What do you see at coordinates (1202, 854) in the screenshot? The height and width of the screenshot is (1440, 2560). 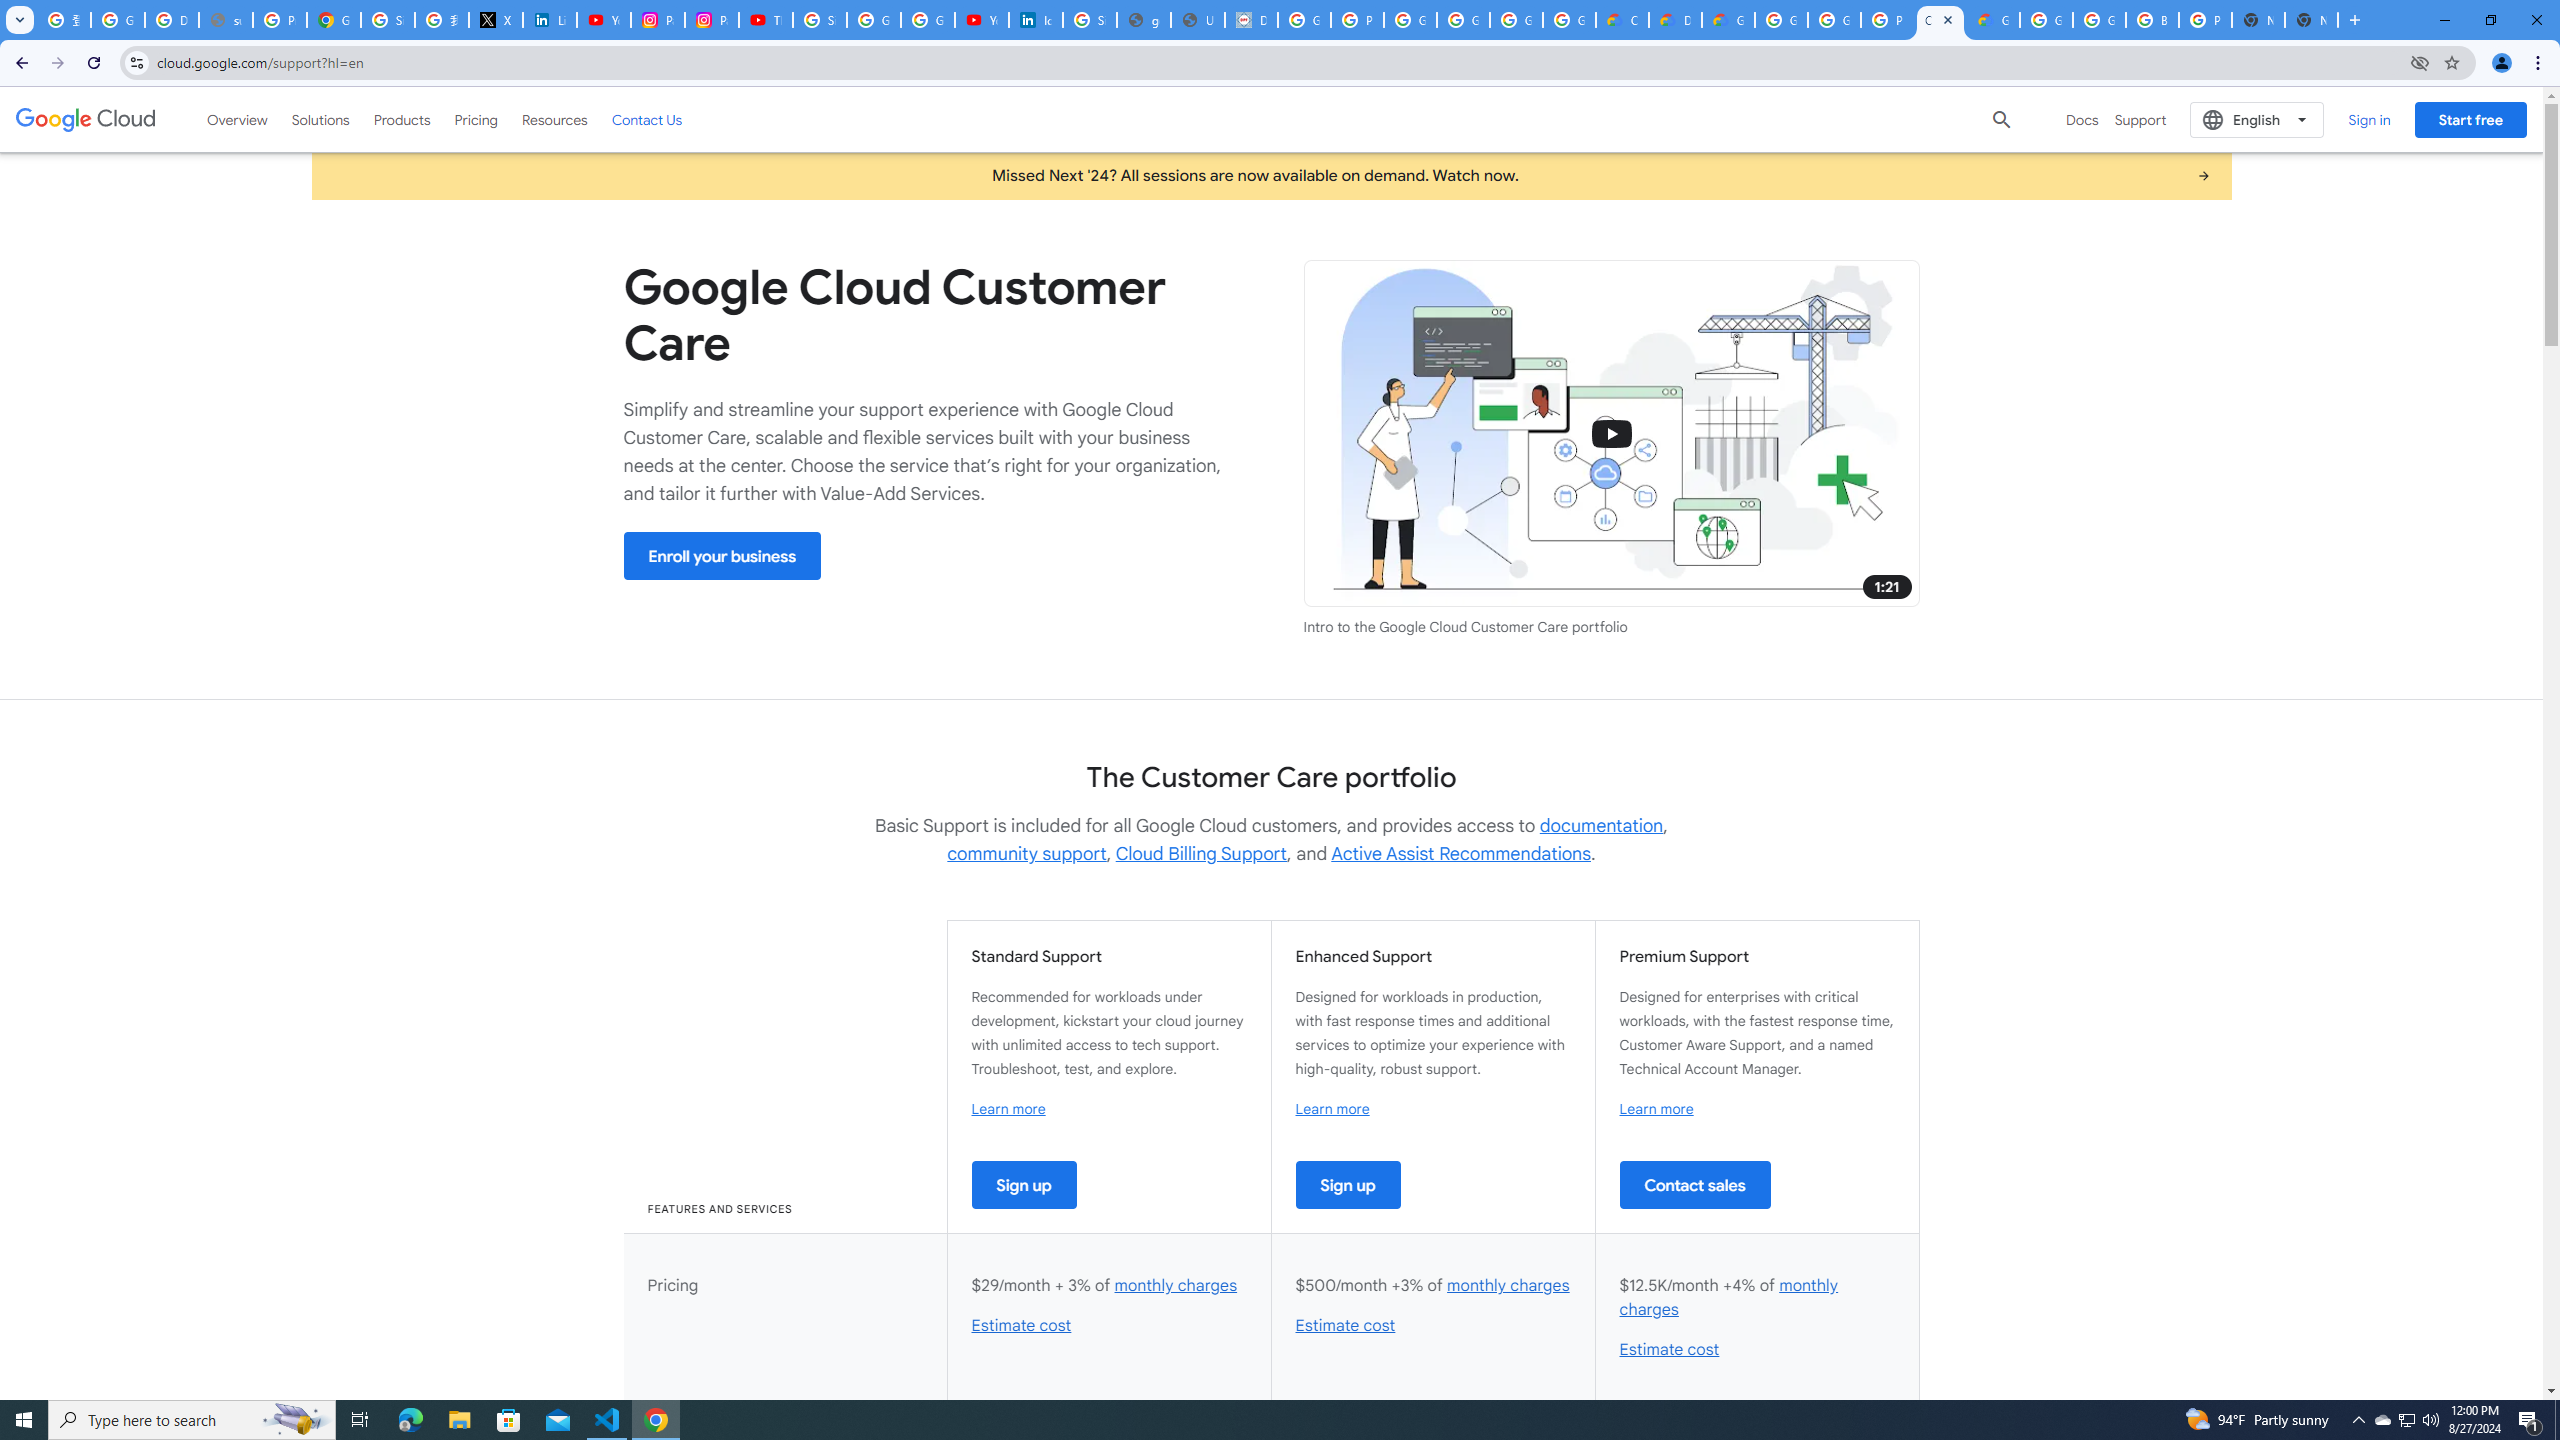 I see `Cloud Billing Support` at bounding box center [1202, 854].